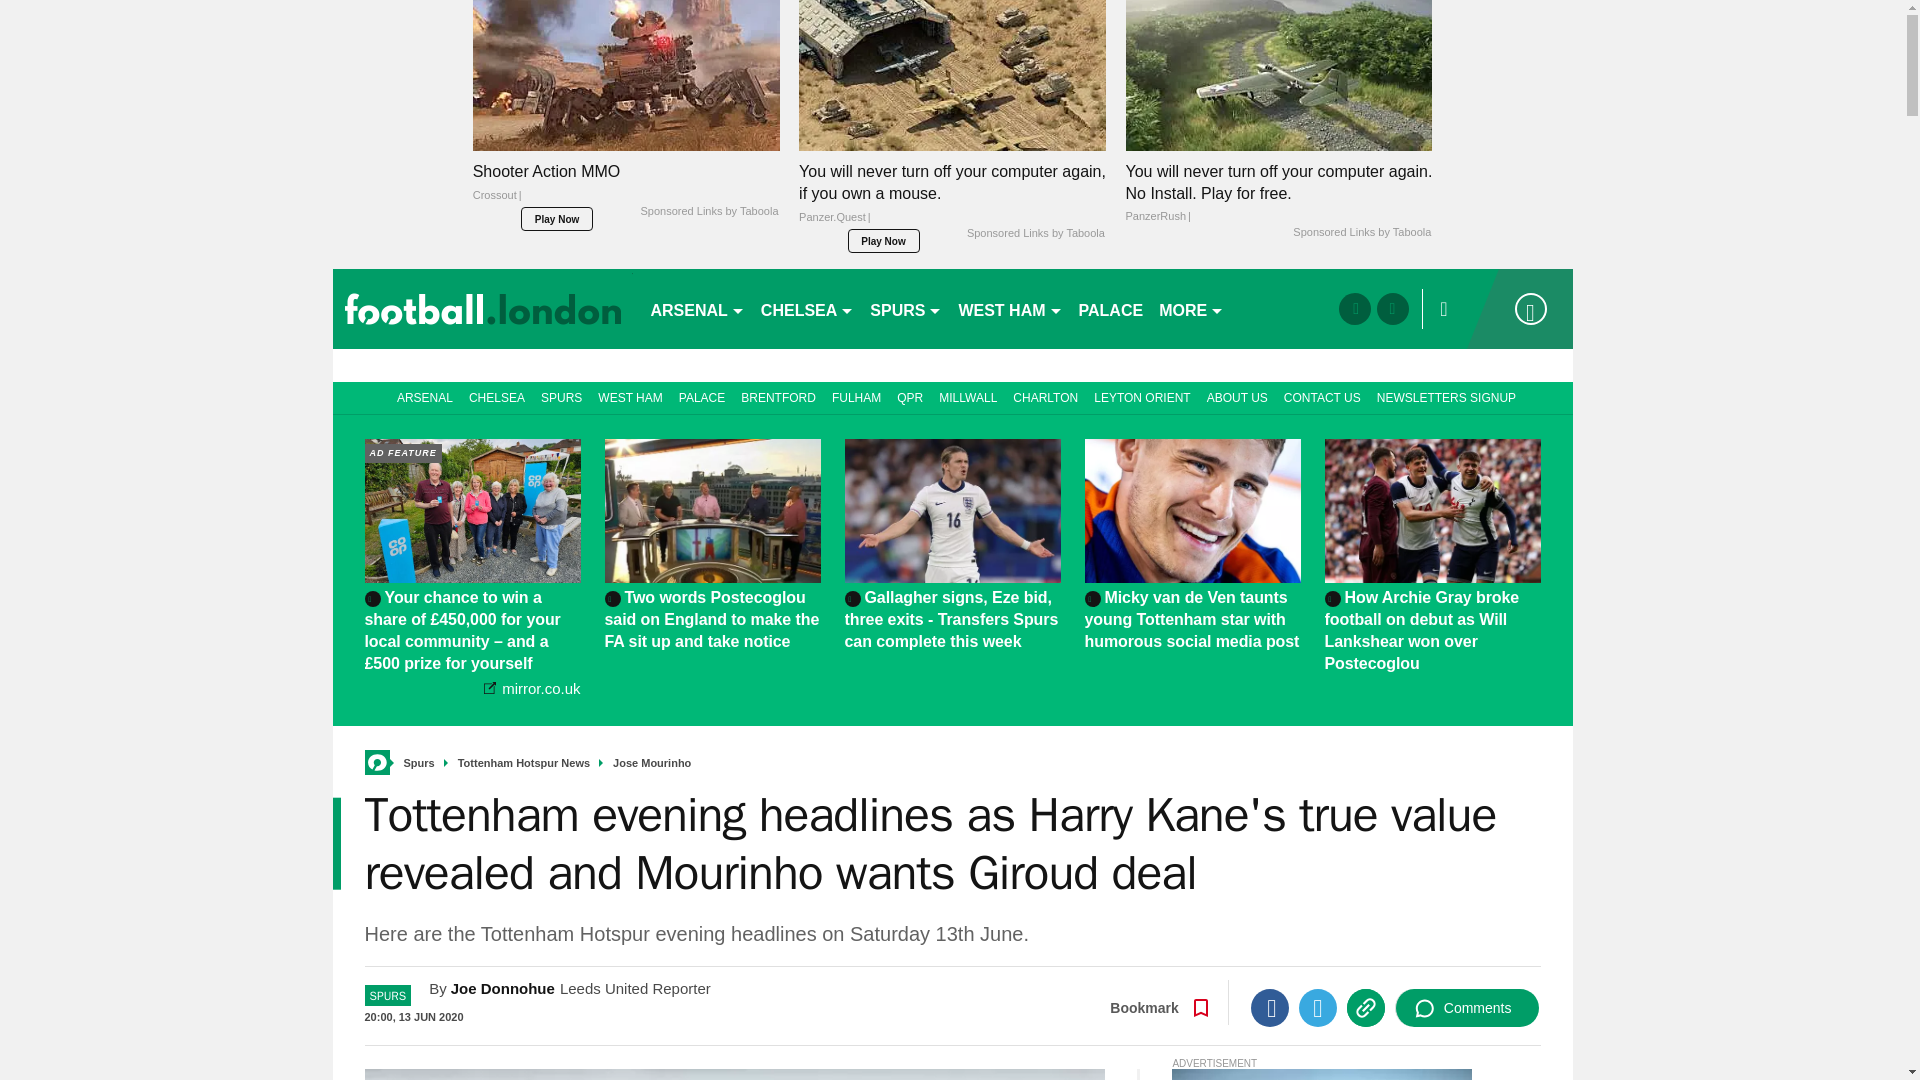 This screenshot has width=1920, height=1080. I want to click on CHELSEA, so click(807, 308).